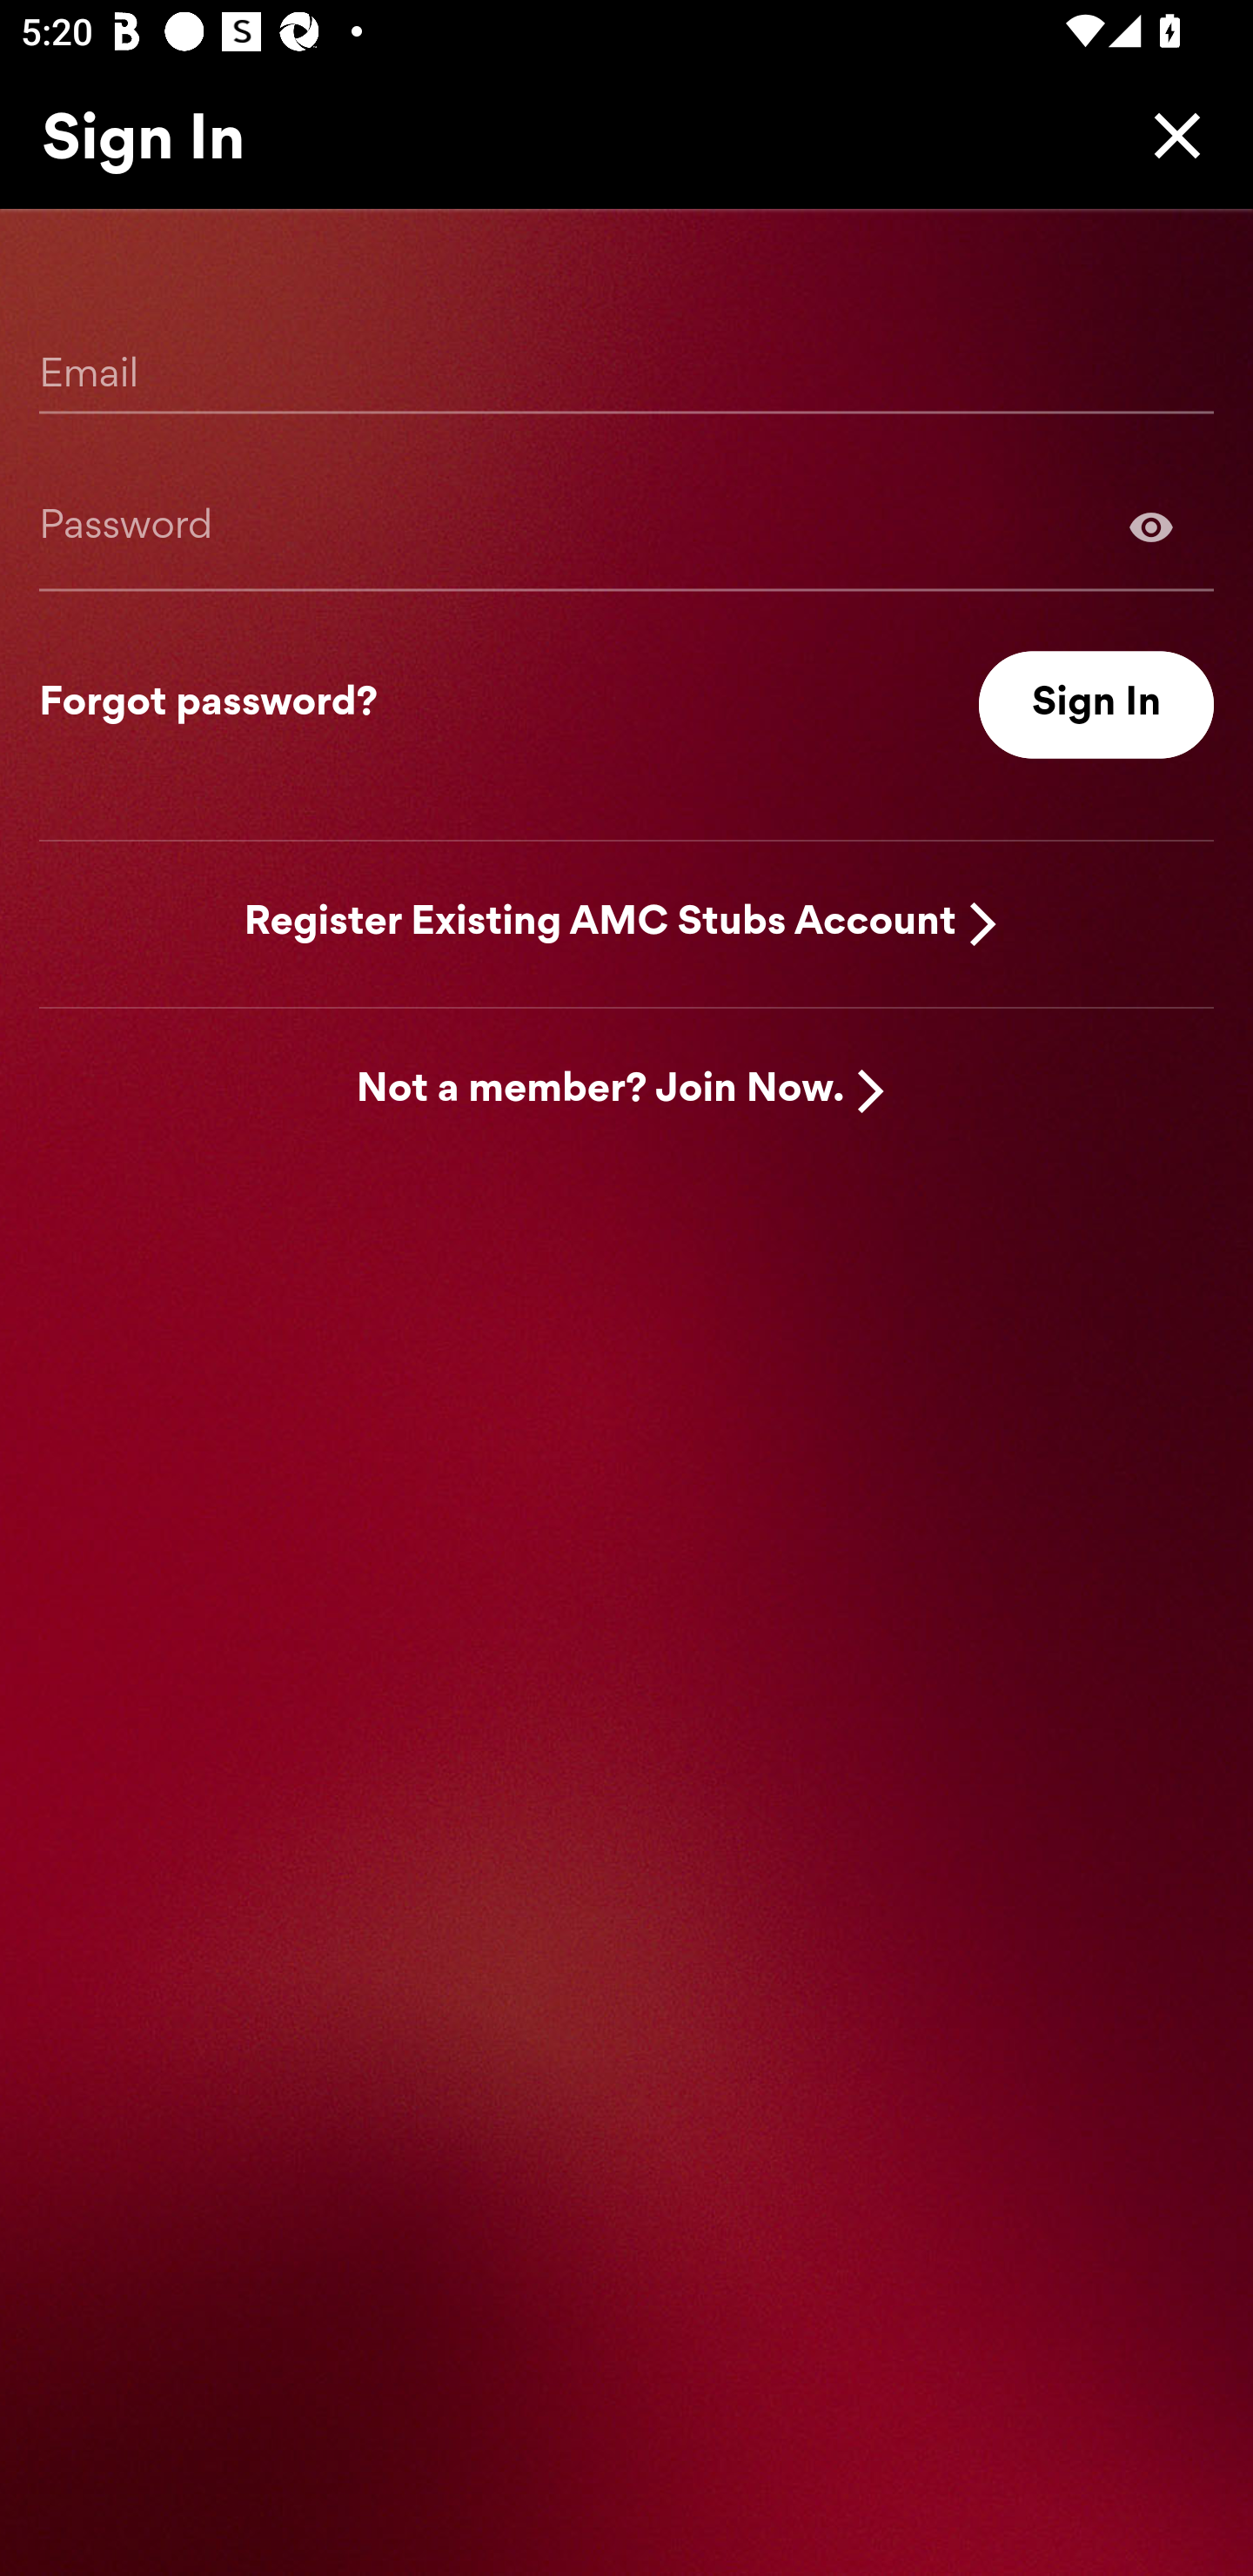  What do you see at coordinates (626, 526) in the screenshot?
I see `Show Password` at bounding box center [626, 526].